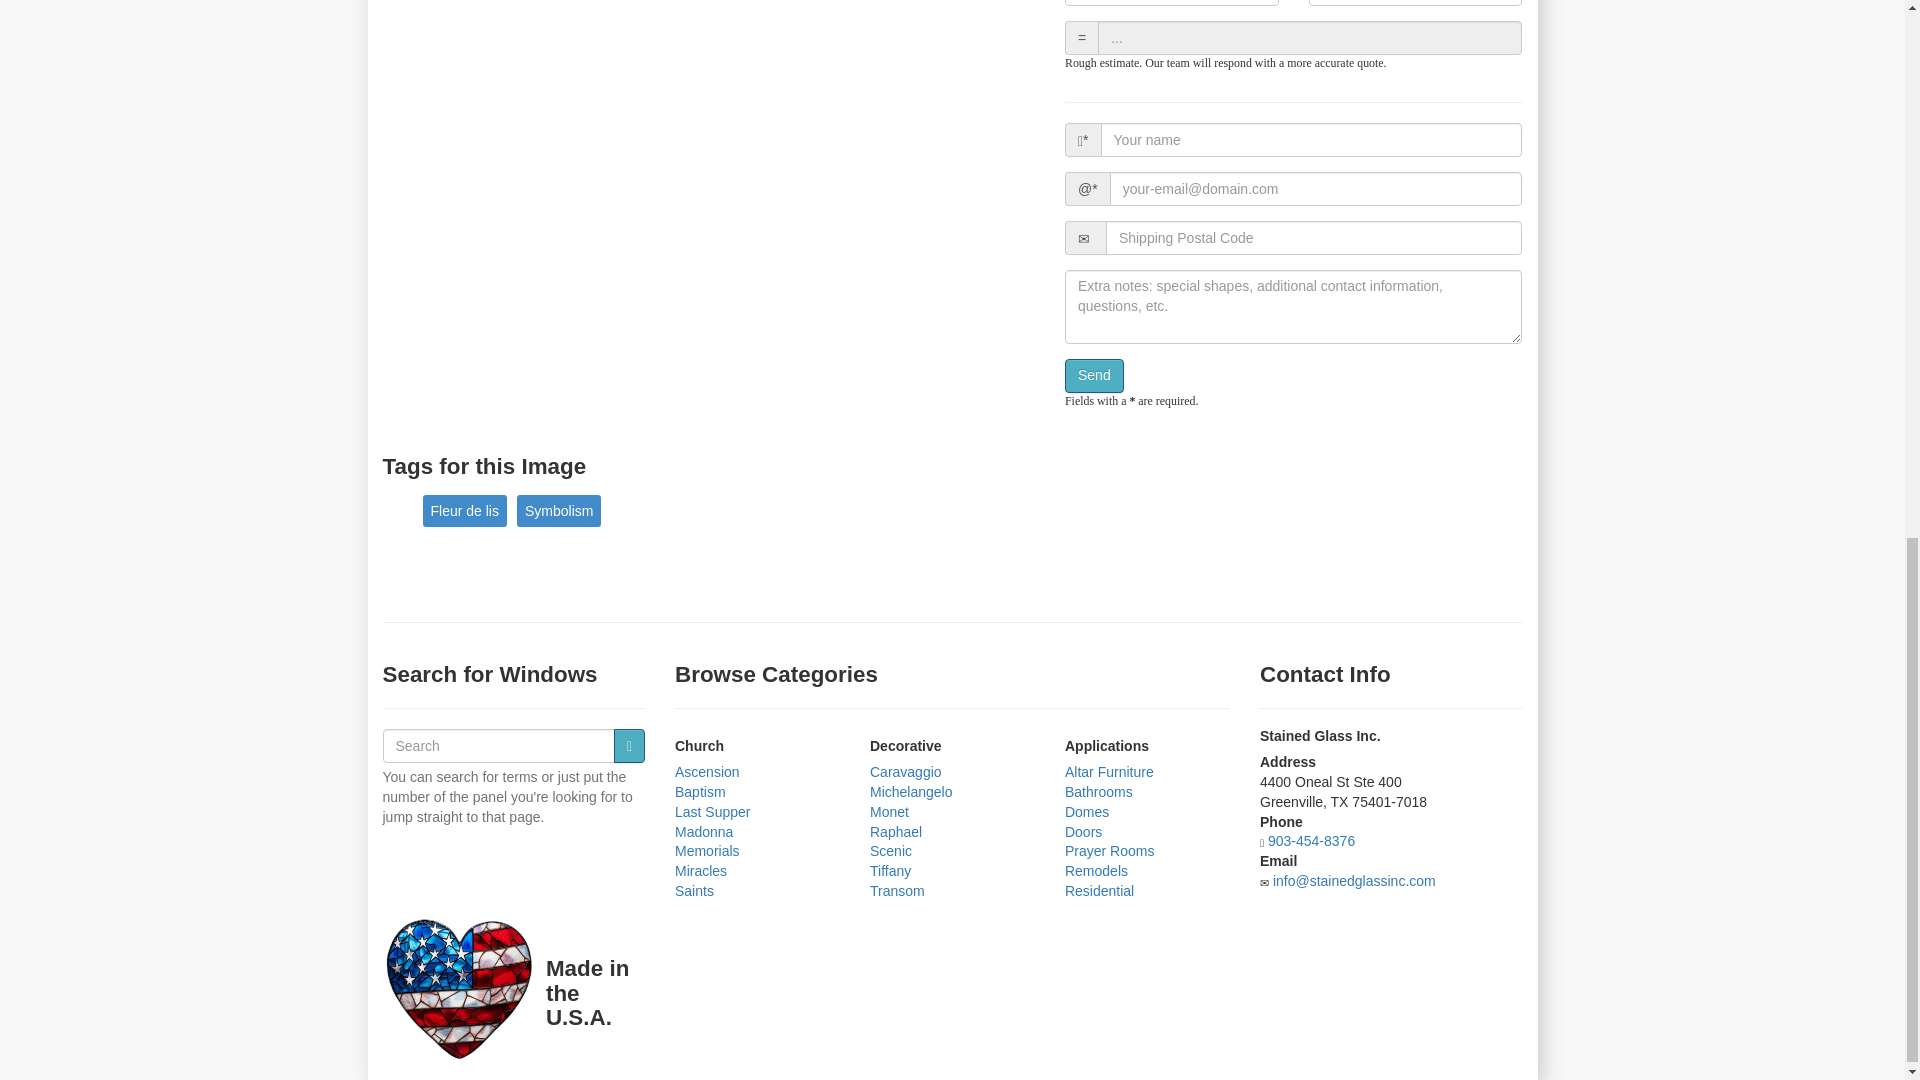 The height and width of the screenshot is (1080, 1920). What do you see at coordinates (1098, 792) in the screenshot?
I see `Bathrooms` at bounding box center [1098, 792].